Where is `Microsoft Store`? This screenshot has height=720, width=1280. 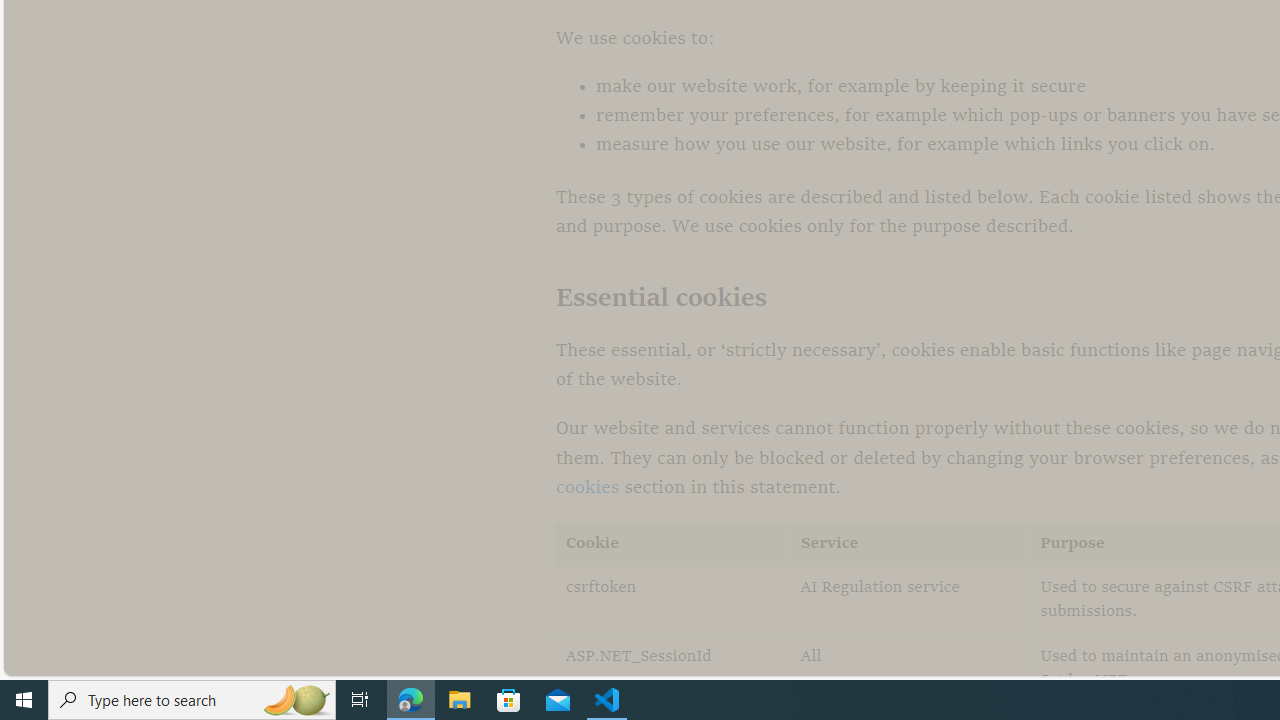
Microsoft Store is located at coordinates (509, 700).